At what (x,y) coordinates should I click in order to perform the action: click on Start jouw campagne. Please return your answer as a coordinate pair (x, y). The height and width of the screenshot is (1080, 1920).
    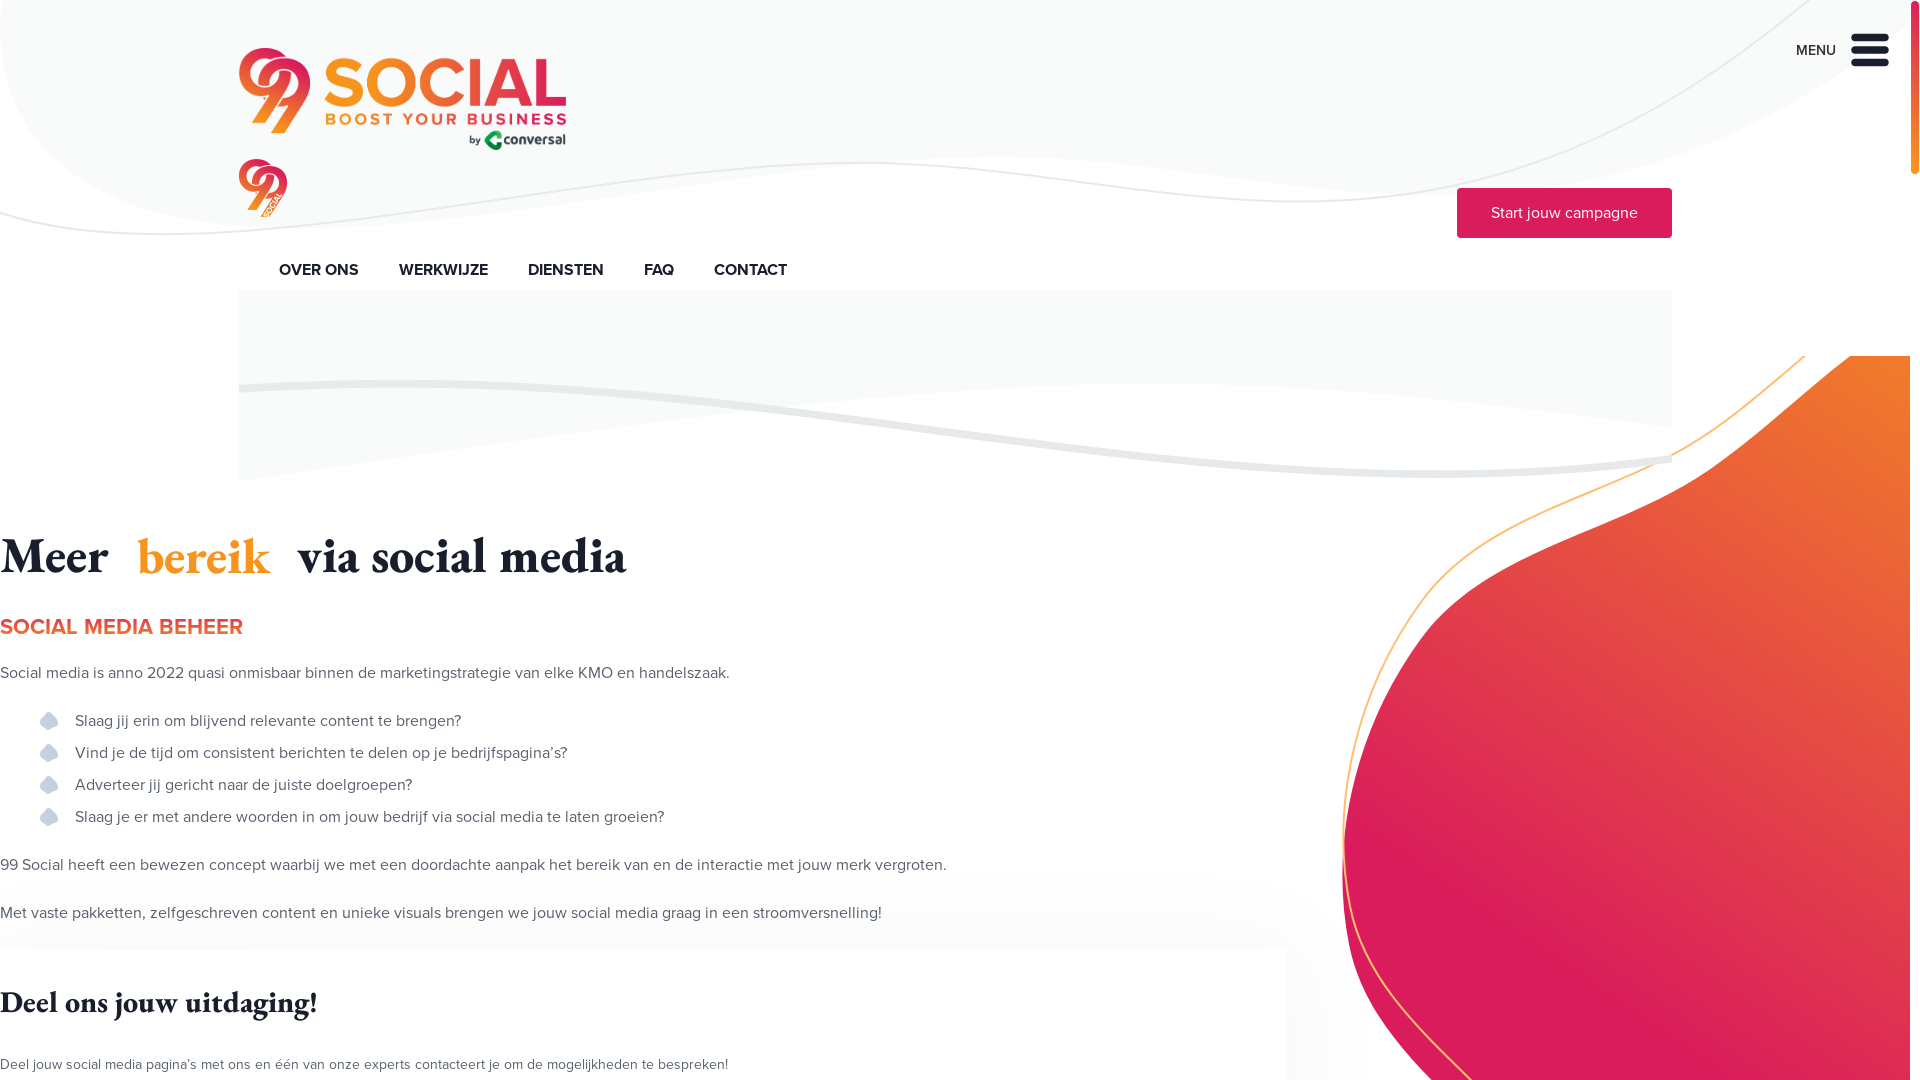
    Looking at the image, I should click on (1564, 213).